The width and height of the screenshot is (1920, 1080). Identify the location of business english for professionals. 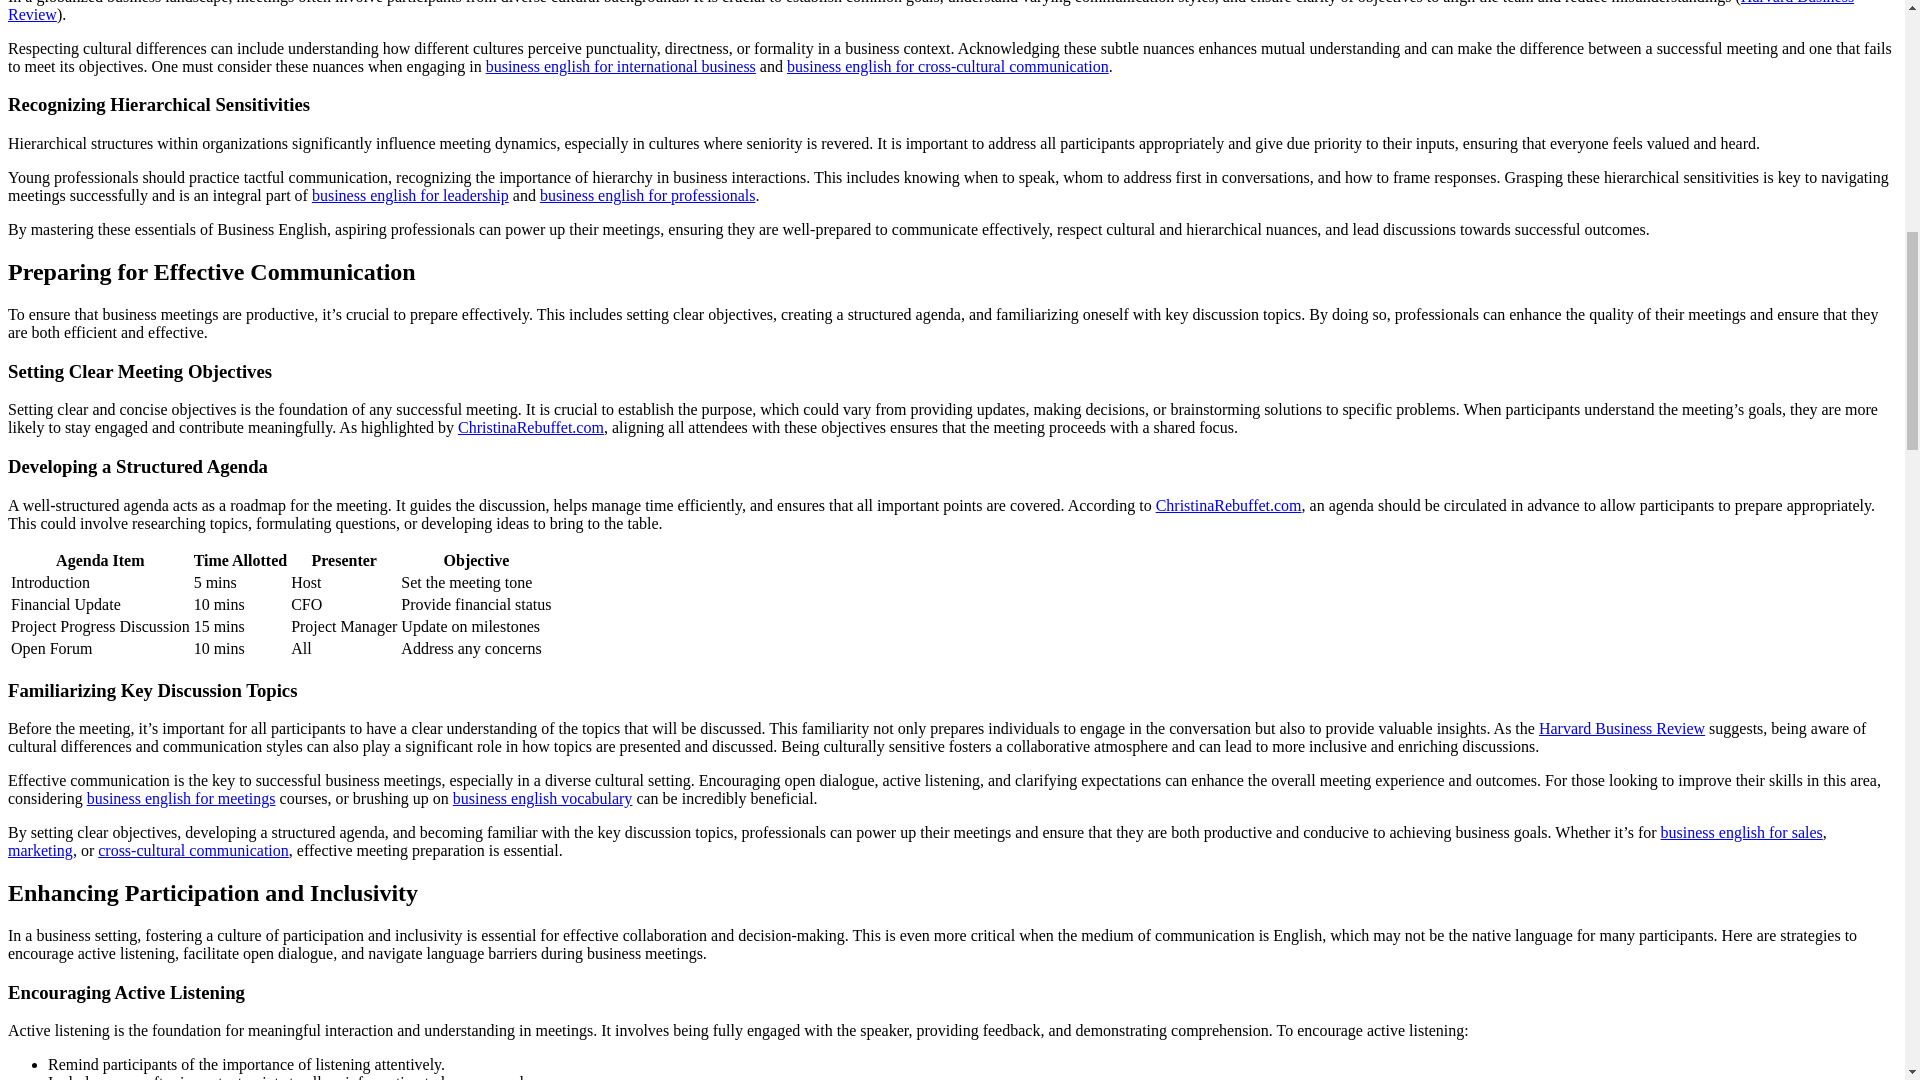
(648, 195).